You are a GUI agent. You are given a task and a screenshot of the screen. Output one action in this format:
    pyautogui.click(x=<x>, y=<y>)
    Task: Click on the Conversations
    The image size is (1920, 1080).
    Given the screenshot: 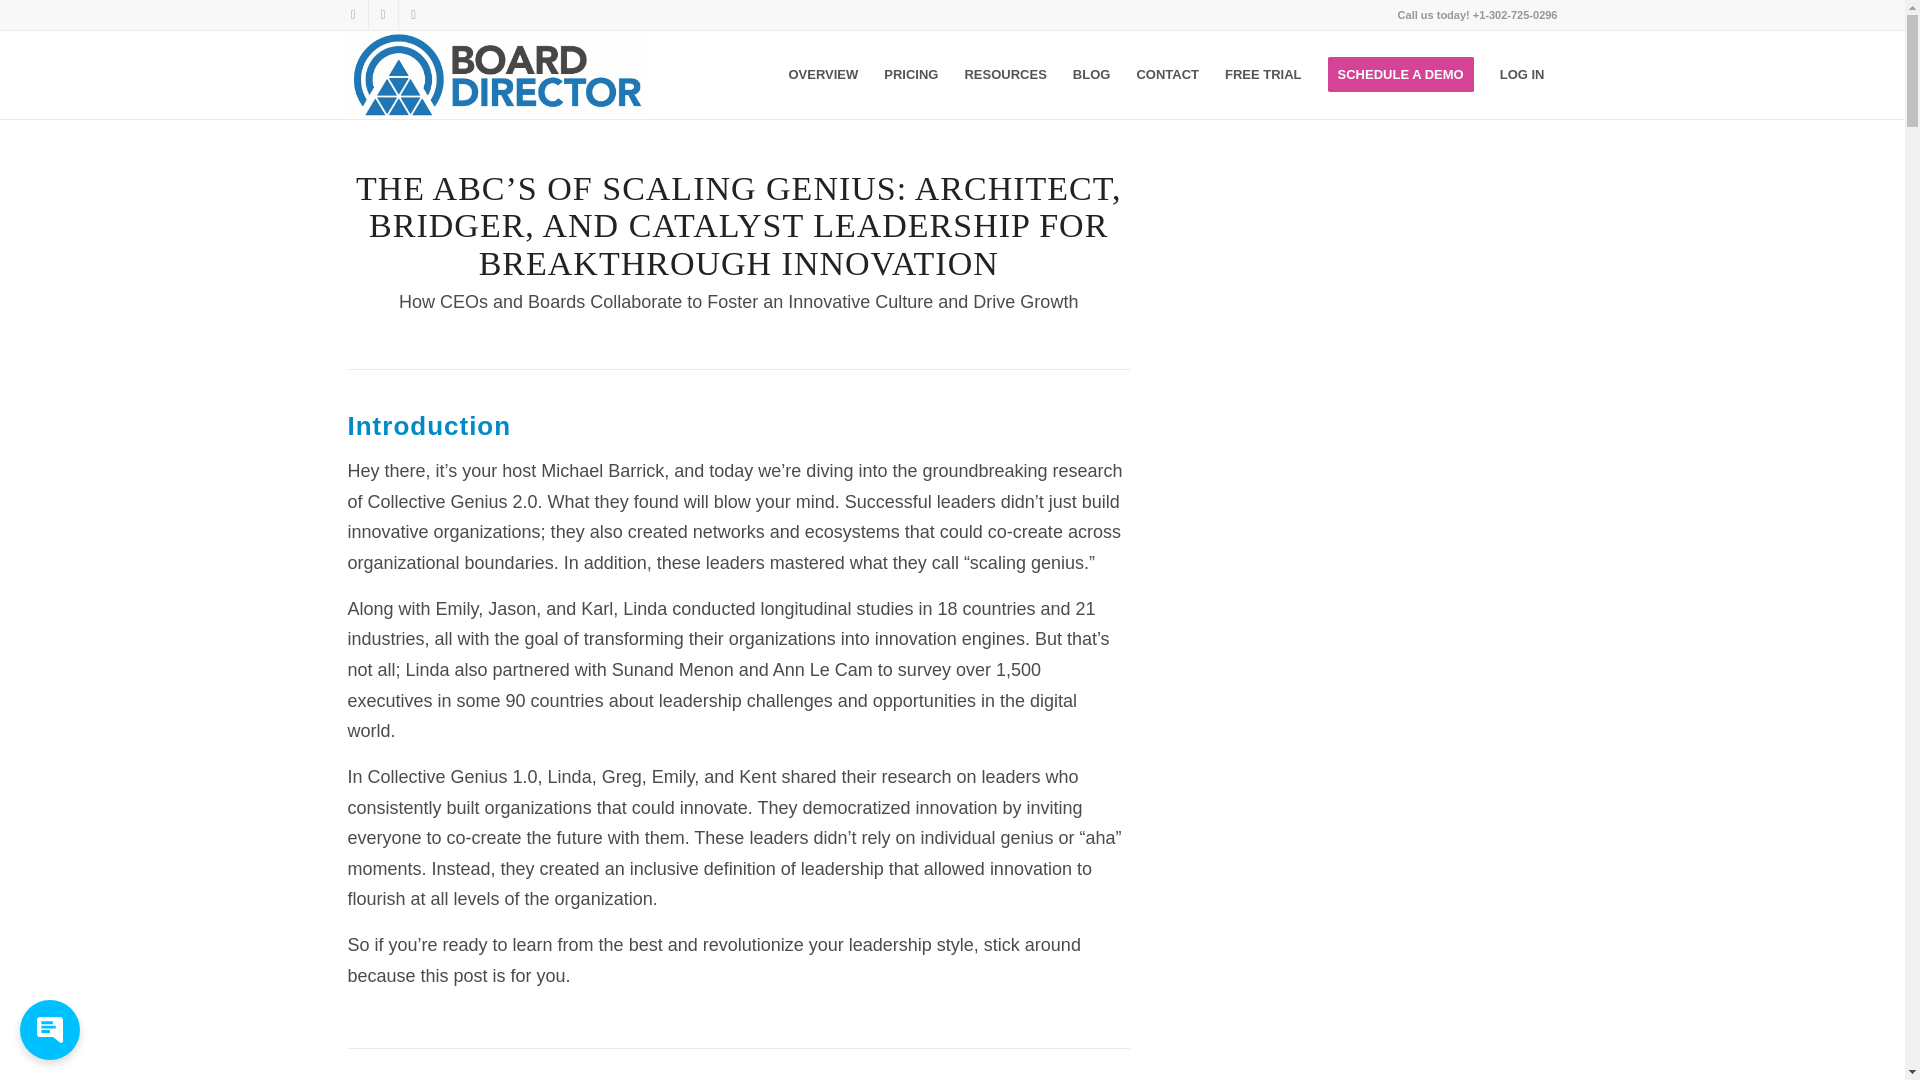 What is the action you would take?
    pyautogui.click(x=45, y=1040)
    